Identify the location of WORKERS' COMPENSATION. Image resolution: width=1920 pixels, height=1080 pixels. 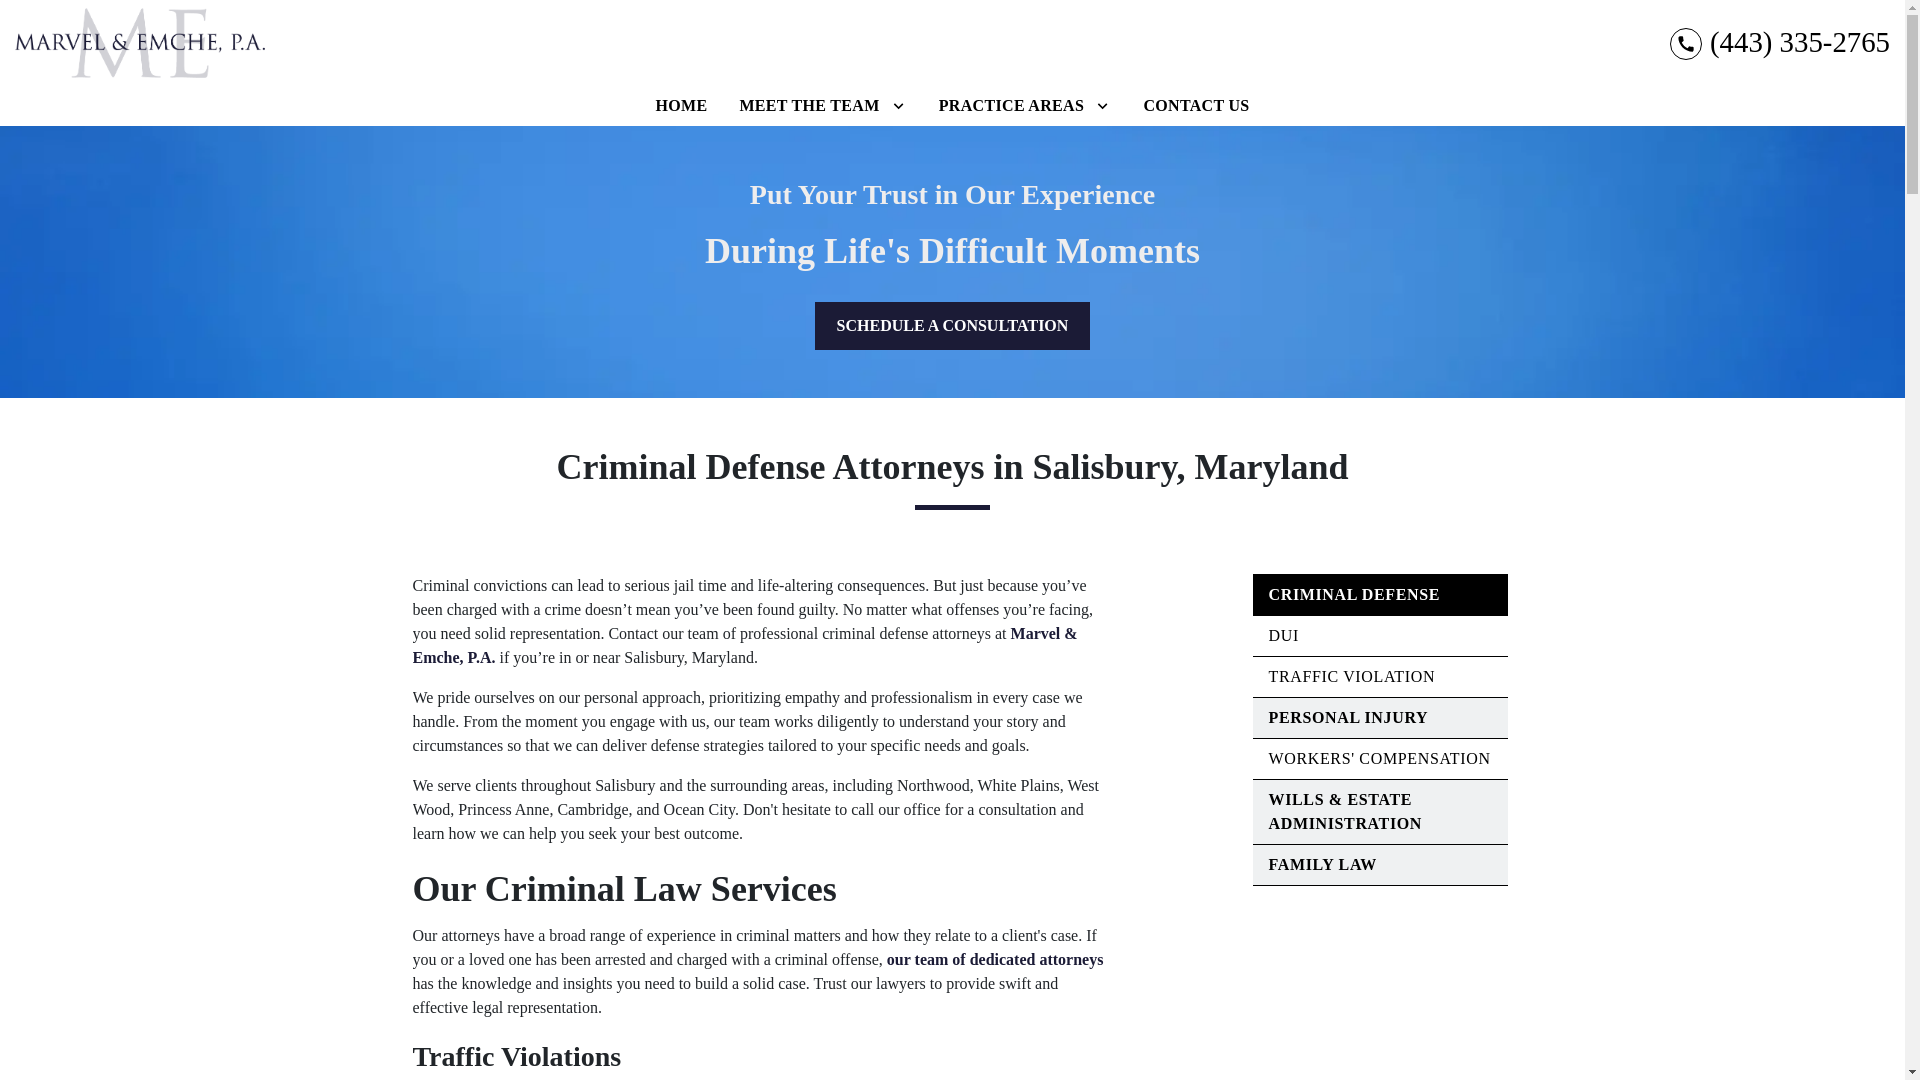
(1378, 758).